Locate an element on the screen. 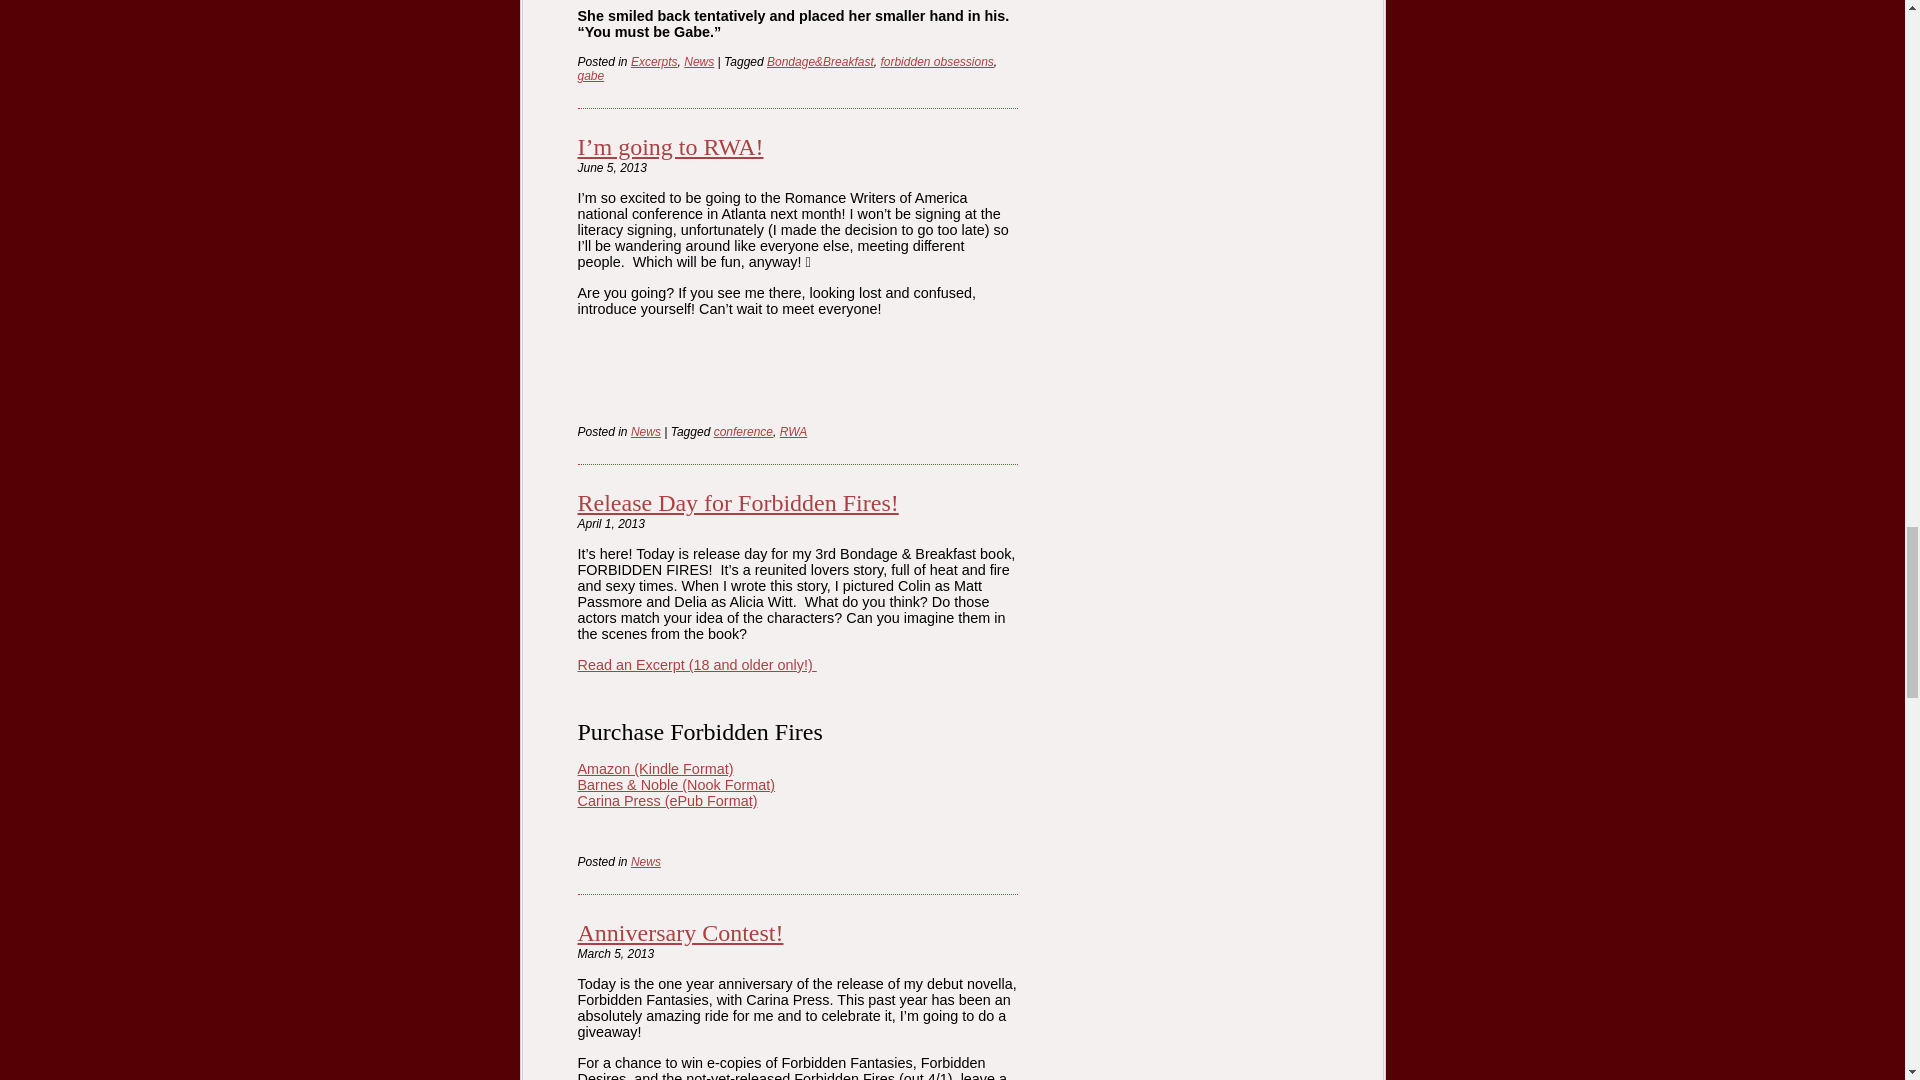  Permalink to Release Day for Forbidden Fires! is located at coordinates (738, 503).